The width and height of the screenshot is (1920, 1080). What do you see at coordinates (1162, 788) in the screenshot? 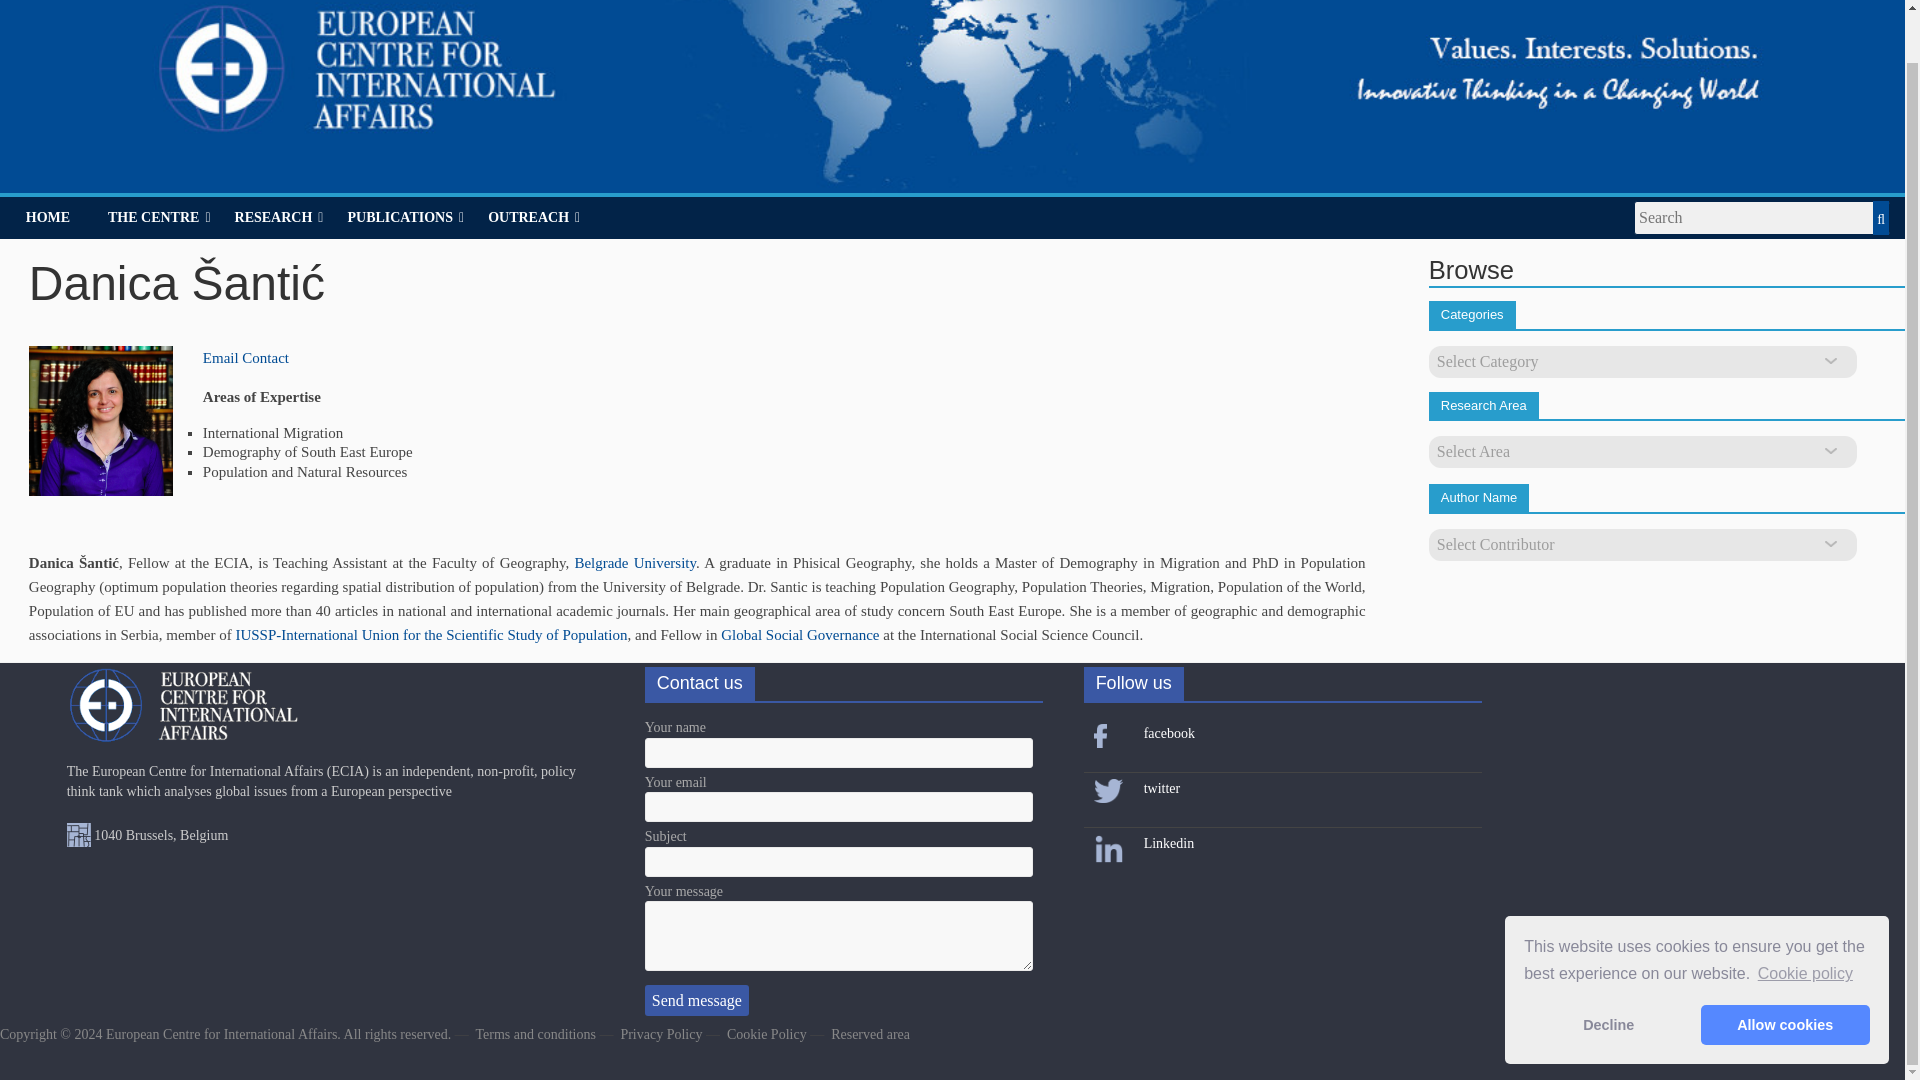
I see `twitter` at bounding box center [1162, 788].